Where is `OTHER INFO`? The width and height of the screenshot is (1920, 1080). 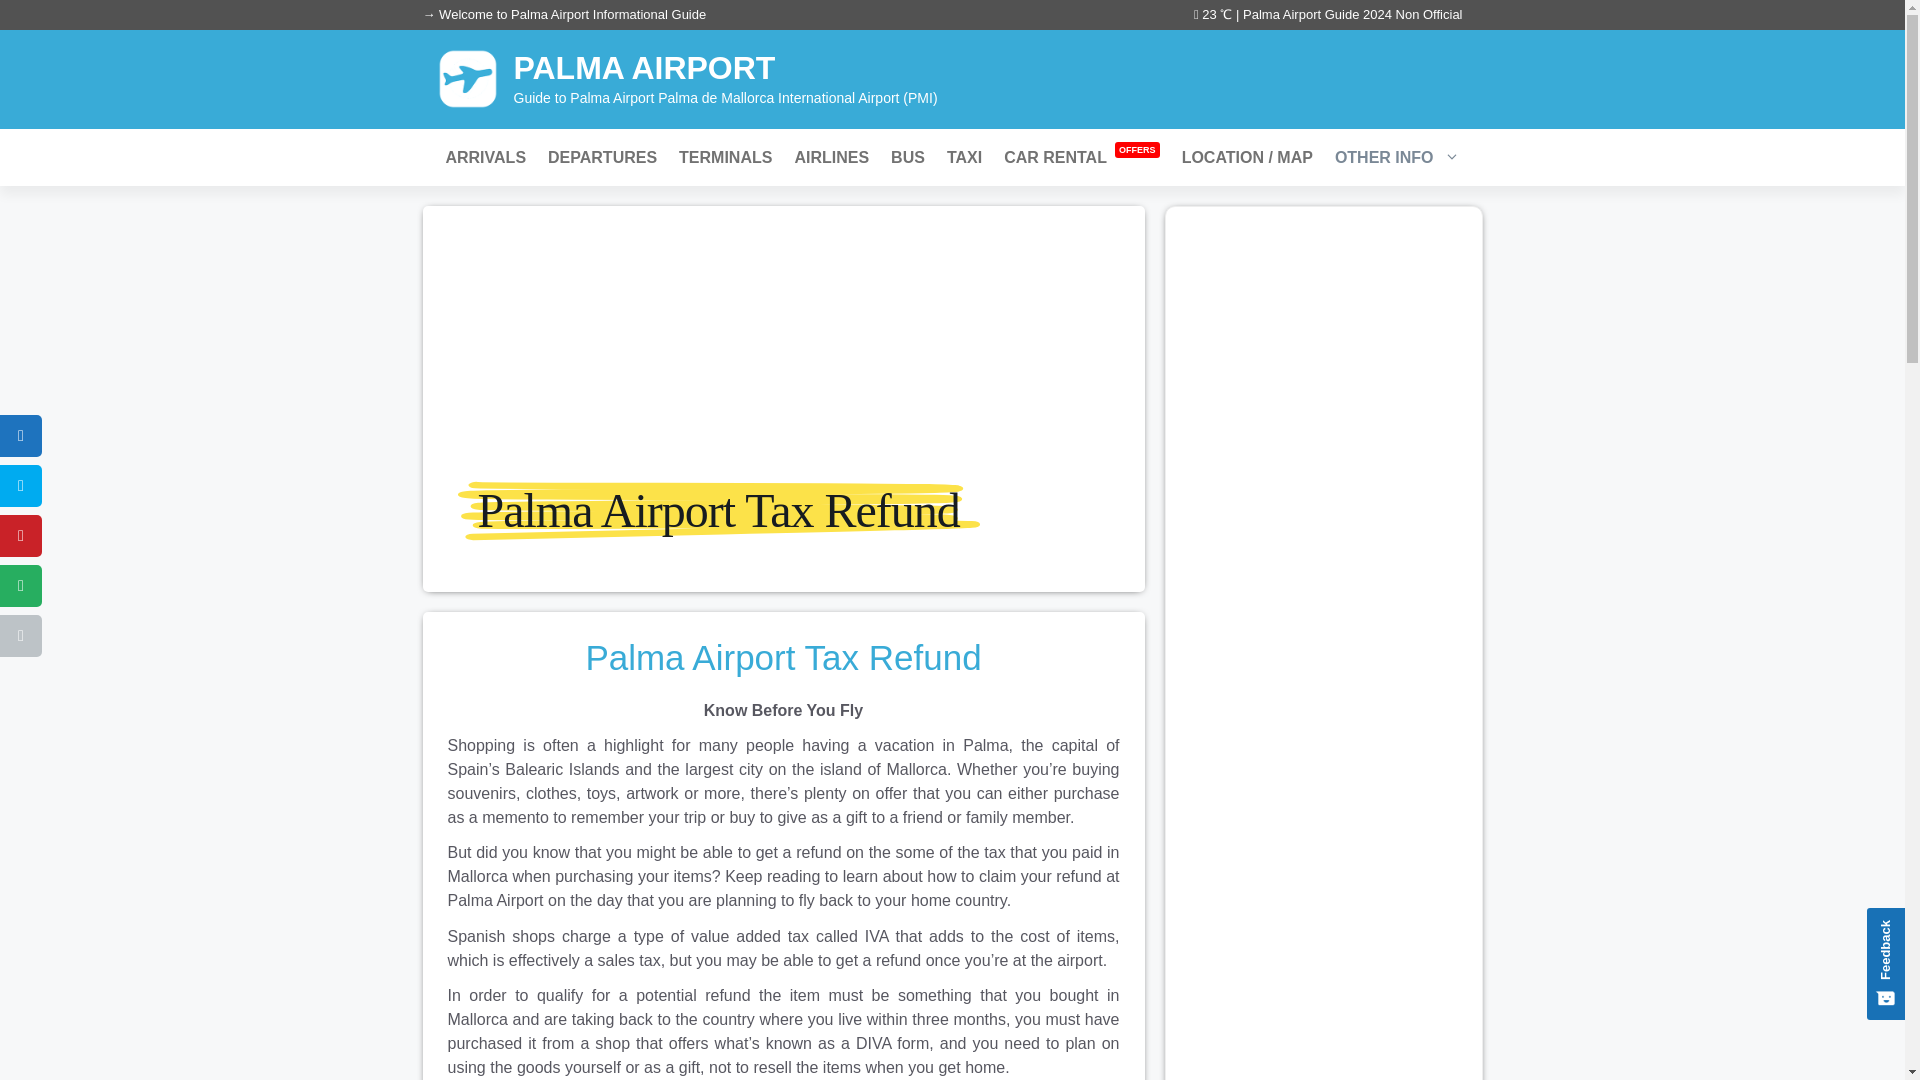
OTHER INFO is located at coordinates (1397, 156).